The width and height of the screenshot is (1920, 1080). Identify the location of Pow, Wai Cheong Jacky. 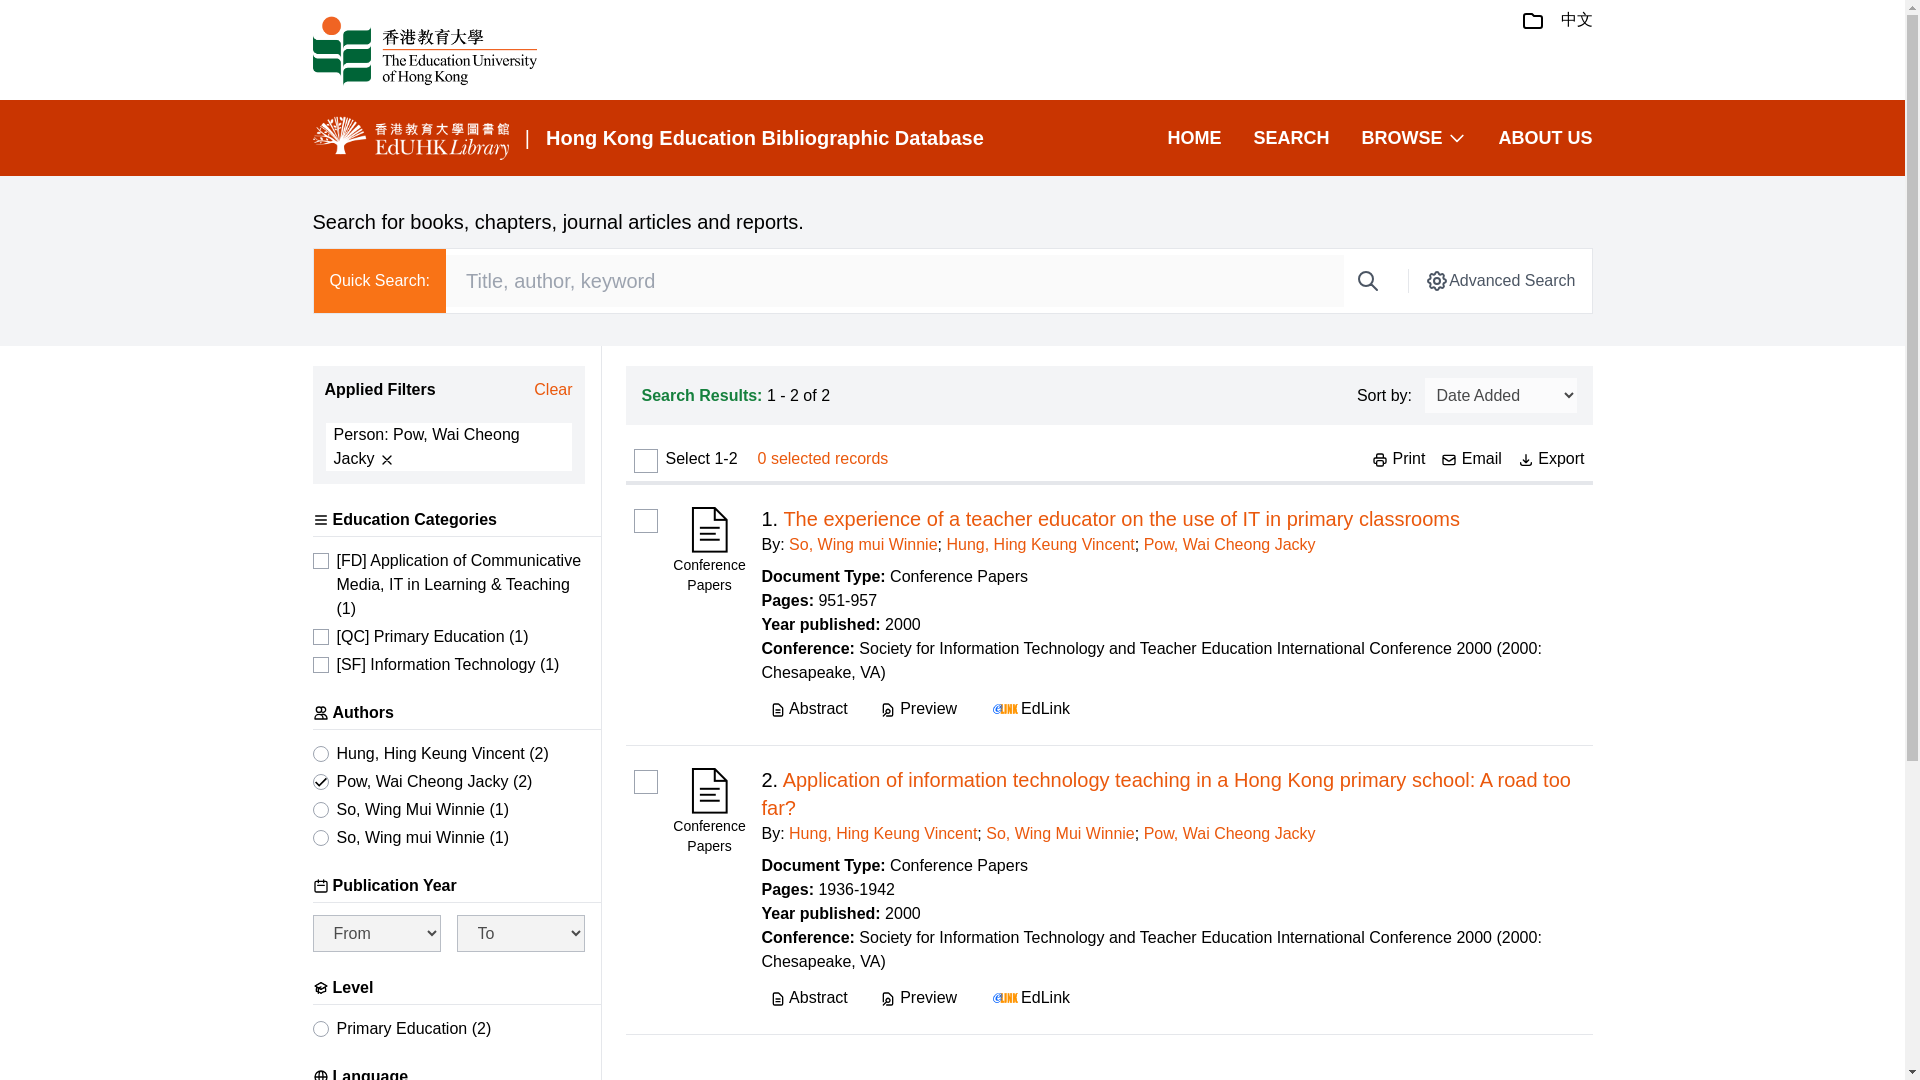
(1230, 544).